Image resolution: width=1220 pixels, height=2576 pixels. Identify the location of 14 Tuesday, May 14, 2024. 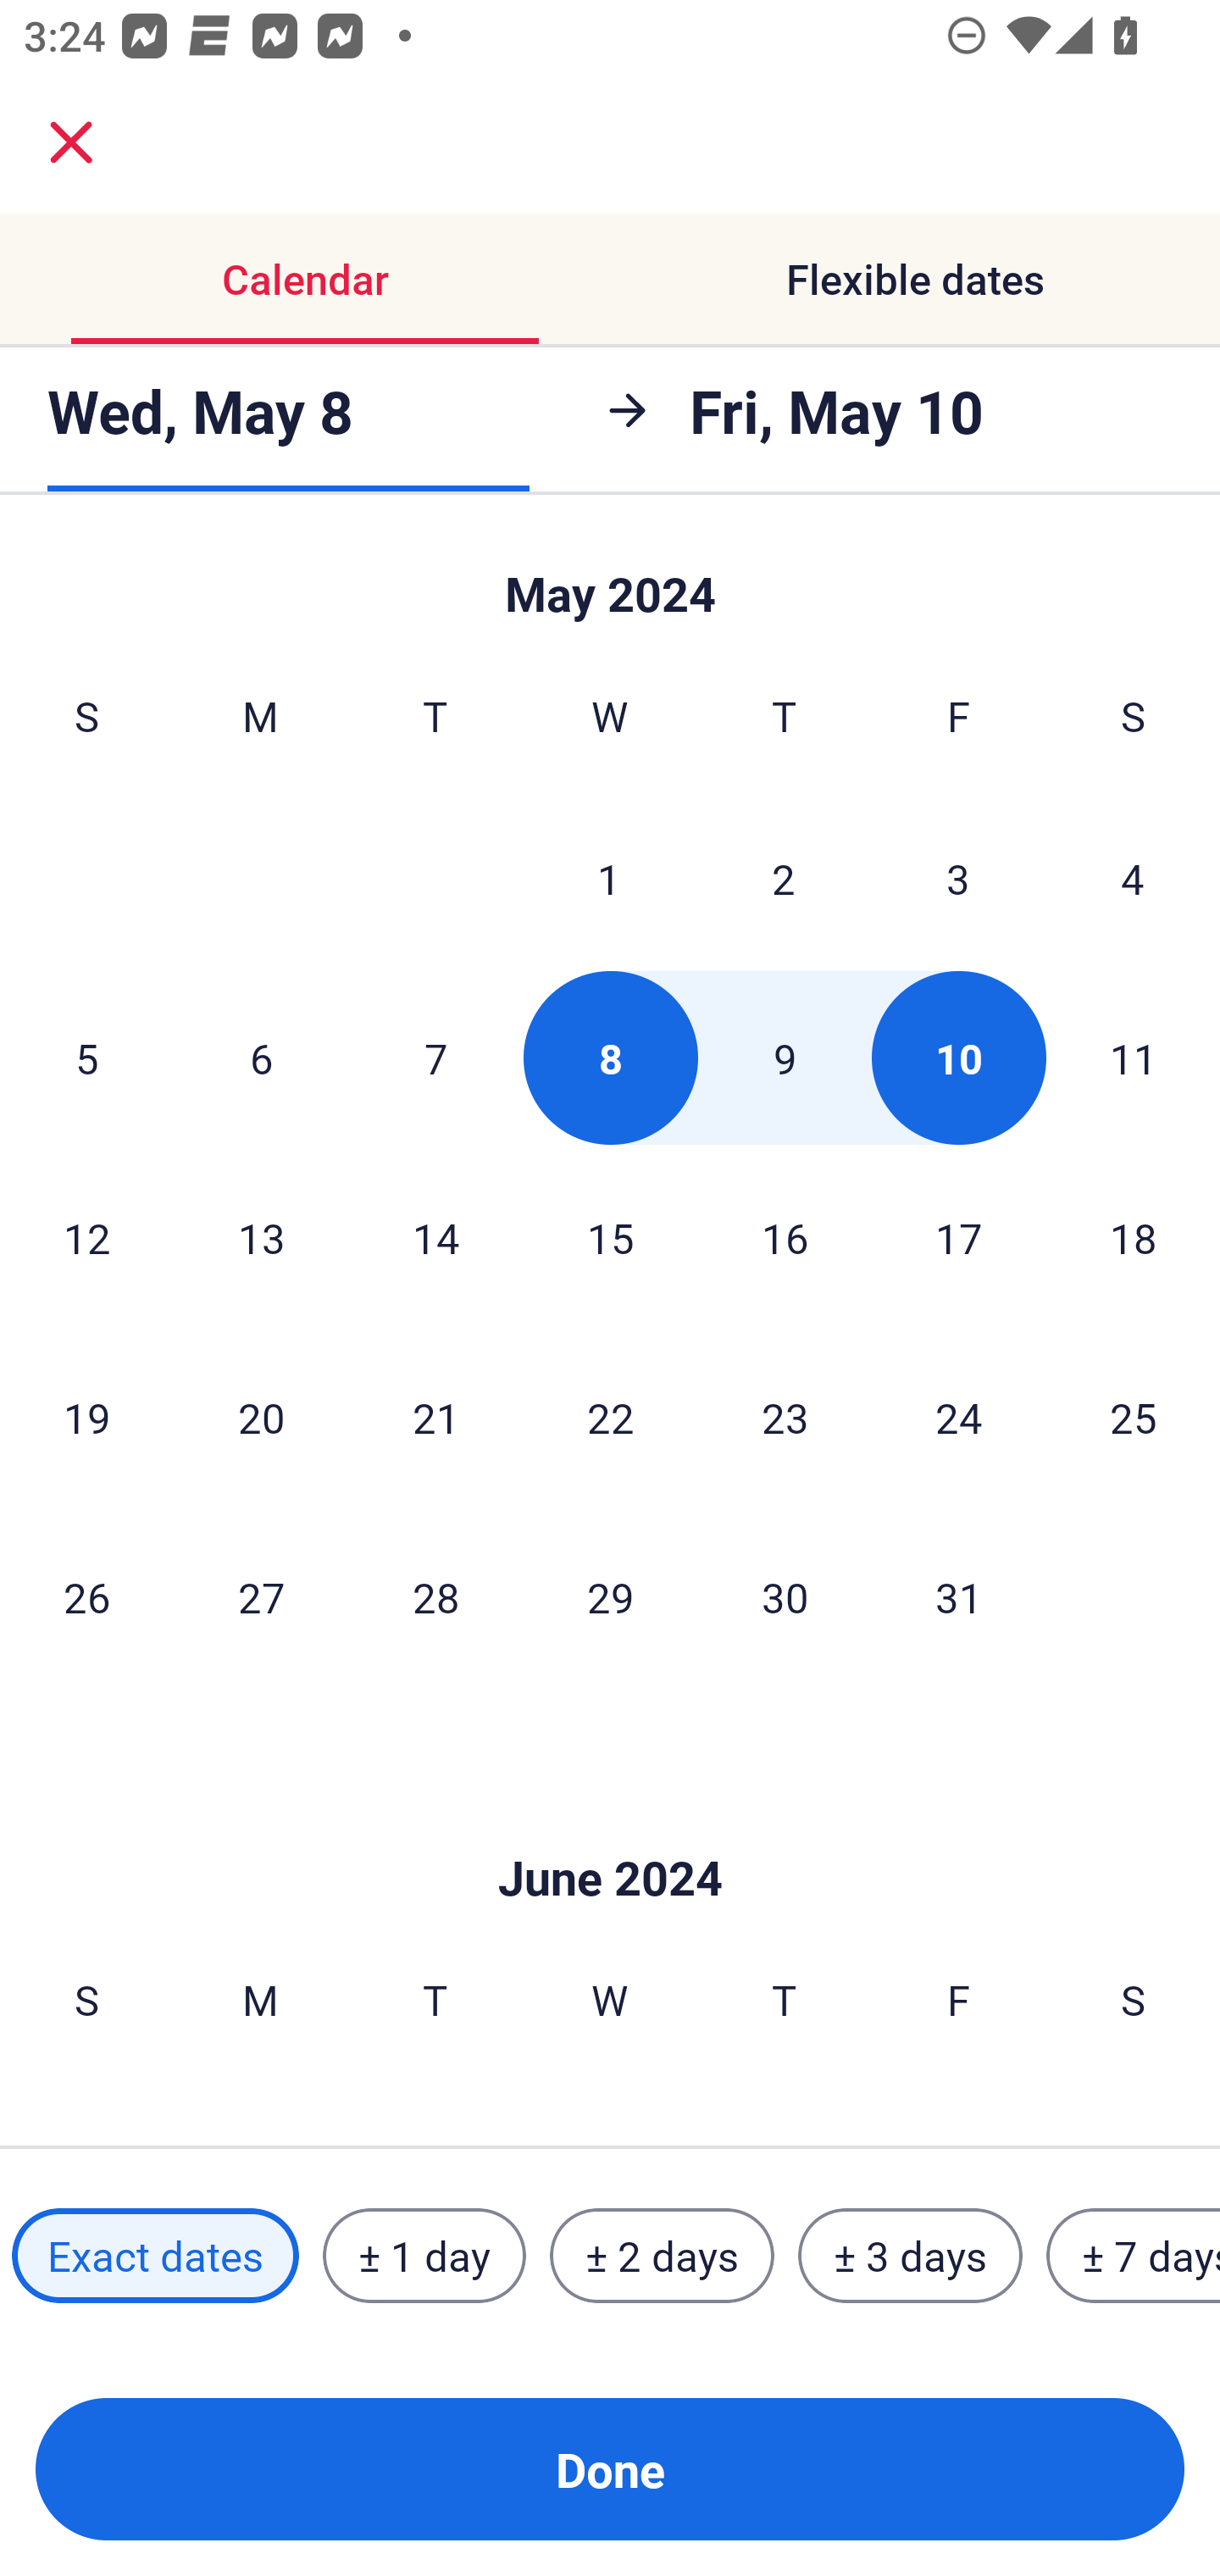
(435, 1237).